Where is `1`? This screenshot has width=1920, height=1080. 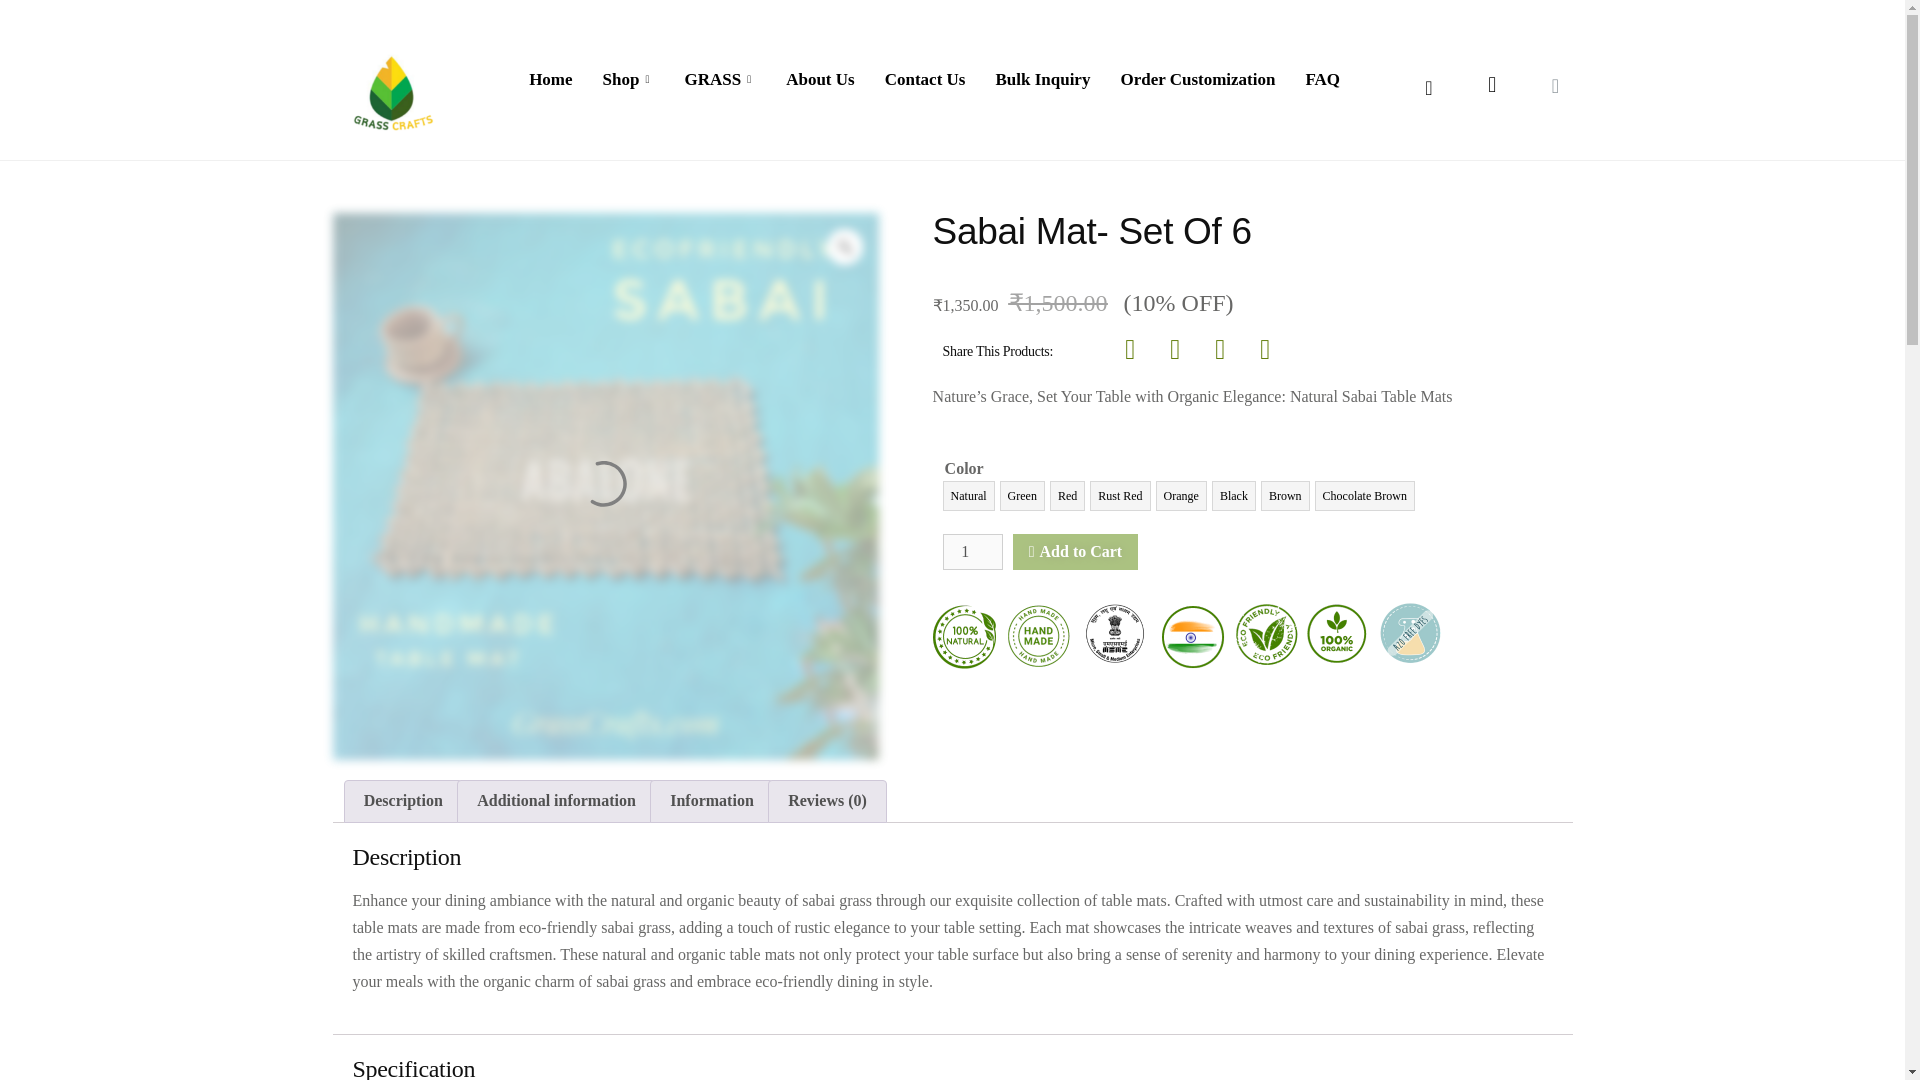
1 is located at coordinates (973, 552).